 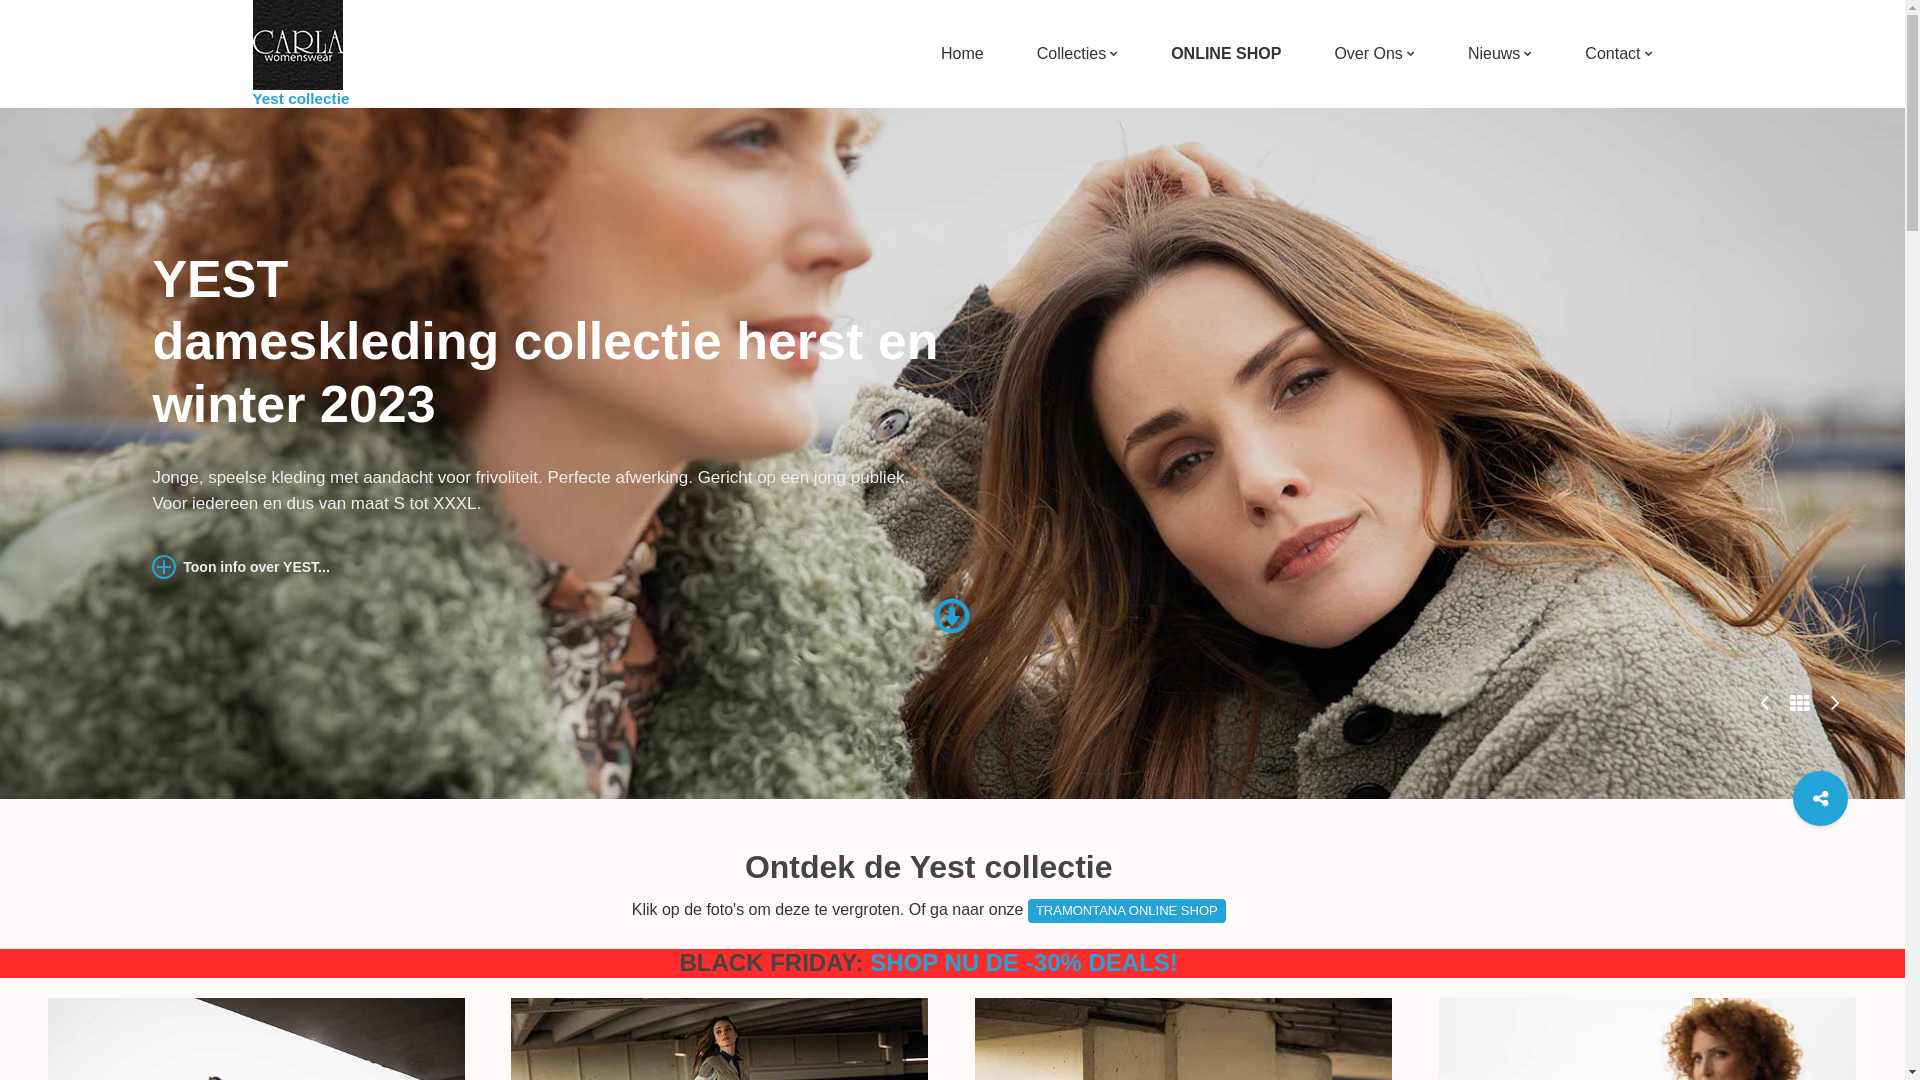 I want to click on Collecties, so click(x=1072, y=54).